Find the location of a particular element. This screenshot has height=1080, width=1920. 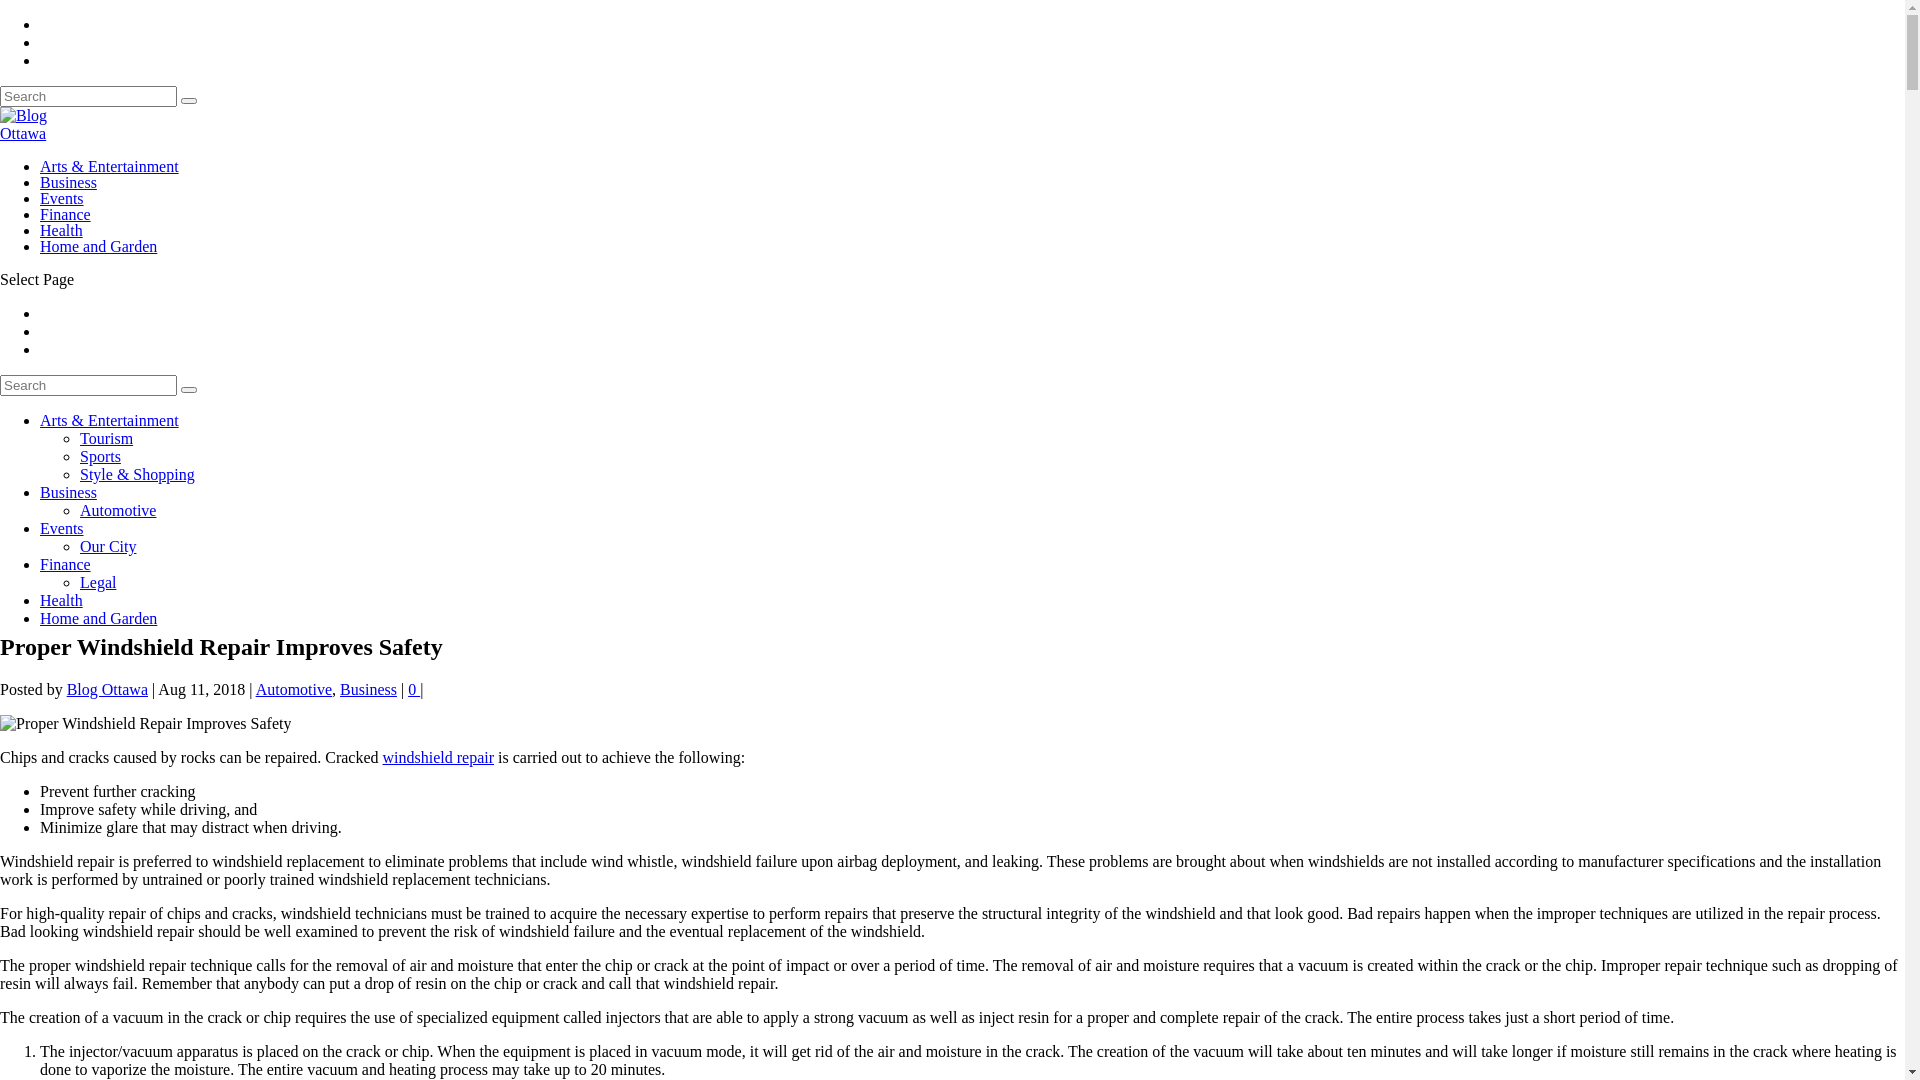

windshield repair is located at coordinates (439, 758).